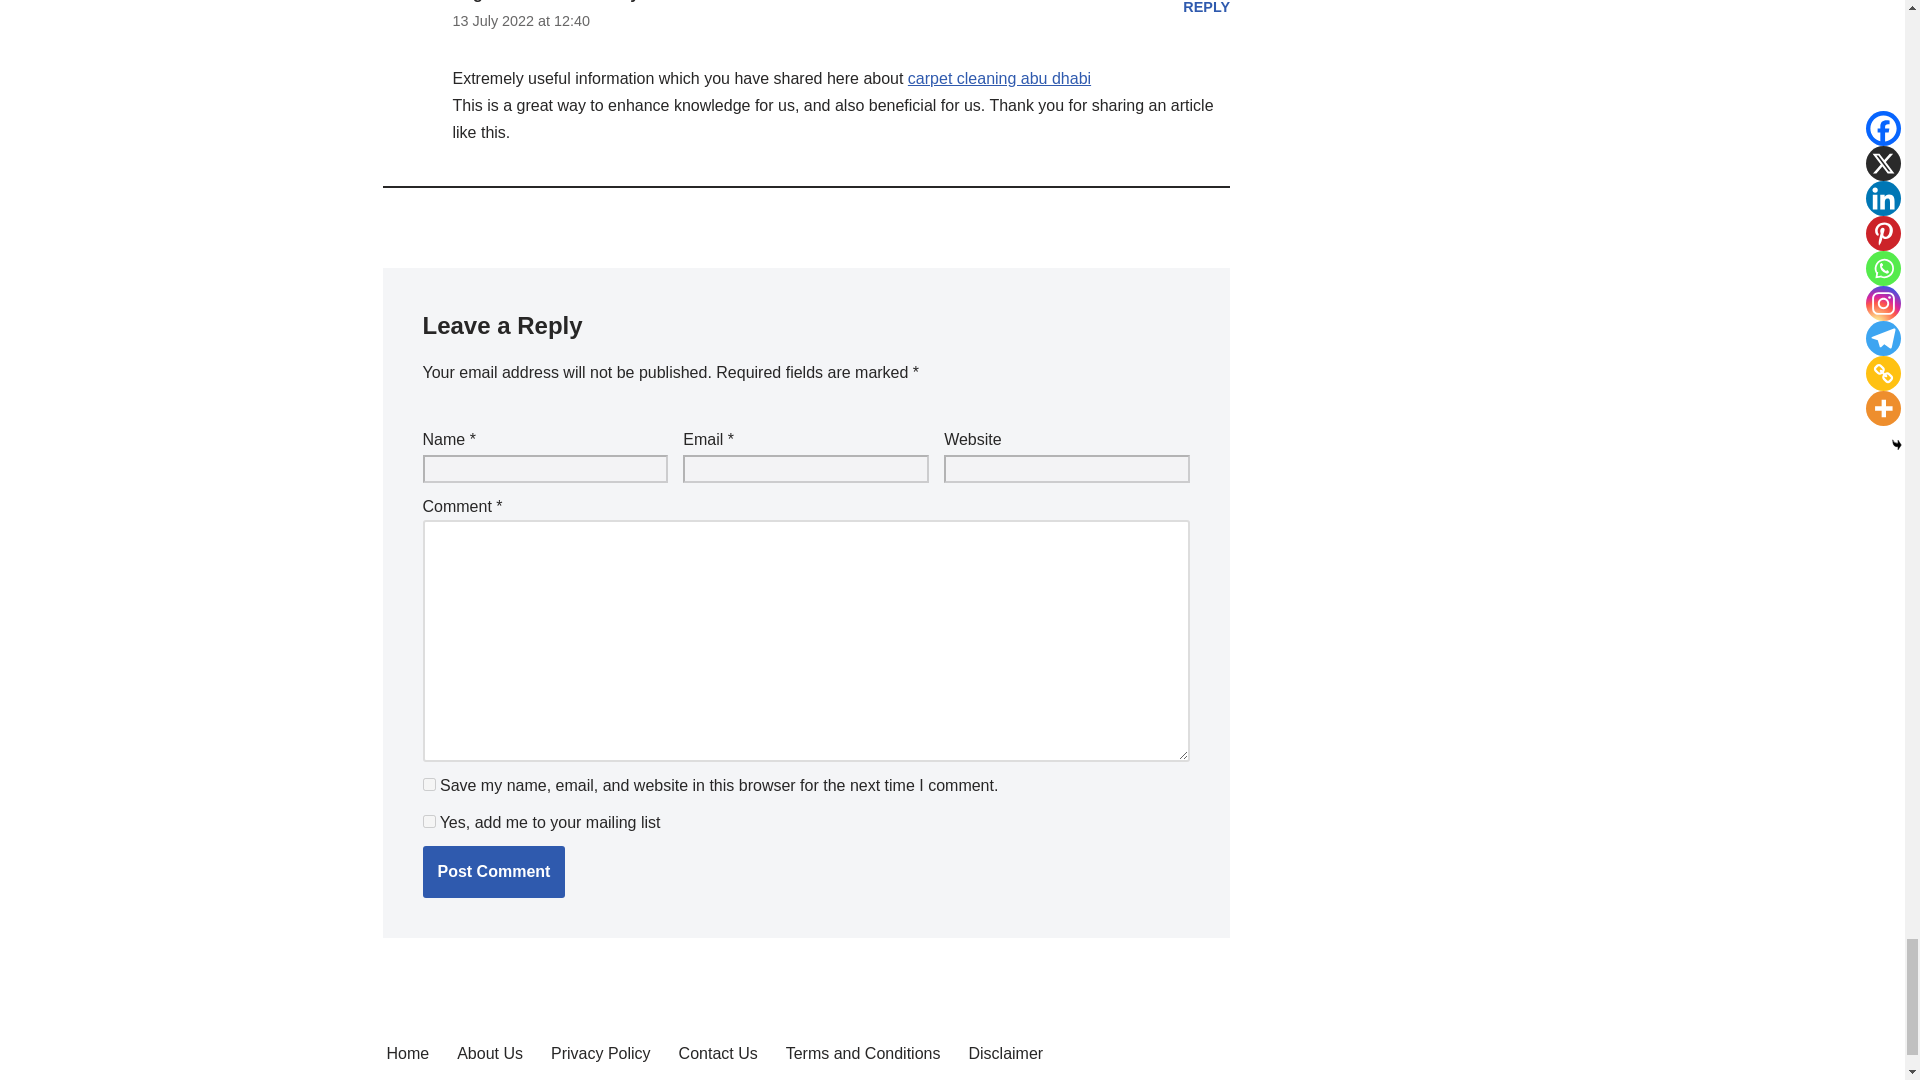 The image size is (1920, 1080). Describe the element at coordinates (493, 871) in the screenshot. I see `Post Comment` at that location.